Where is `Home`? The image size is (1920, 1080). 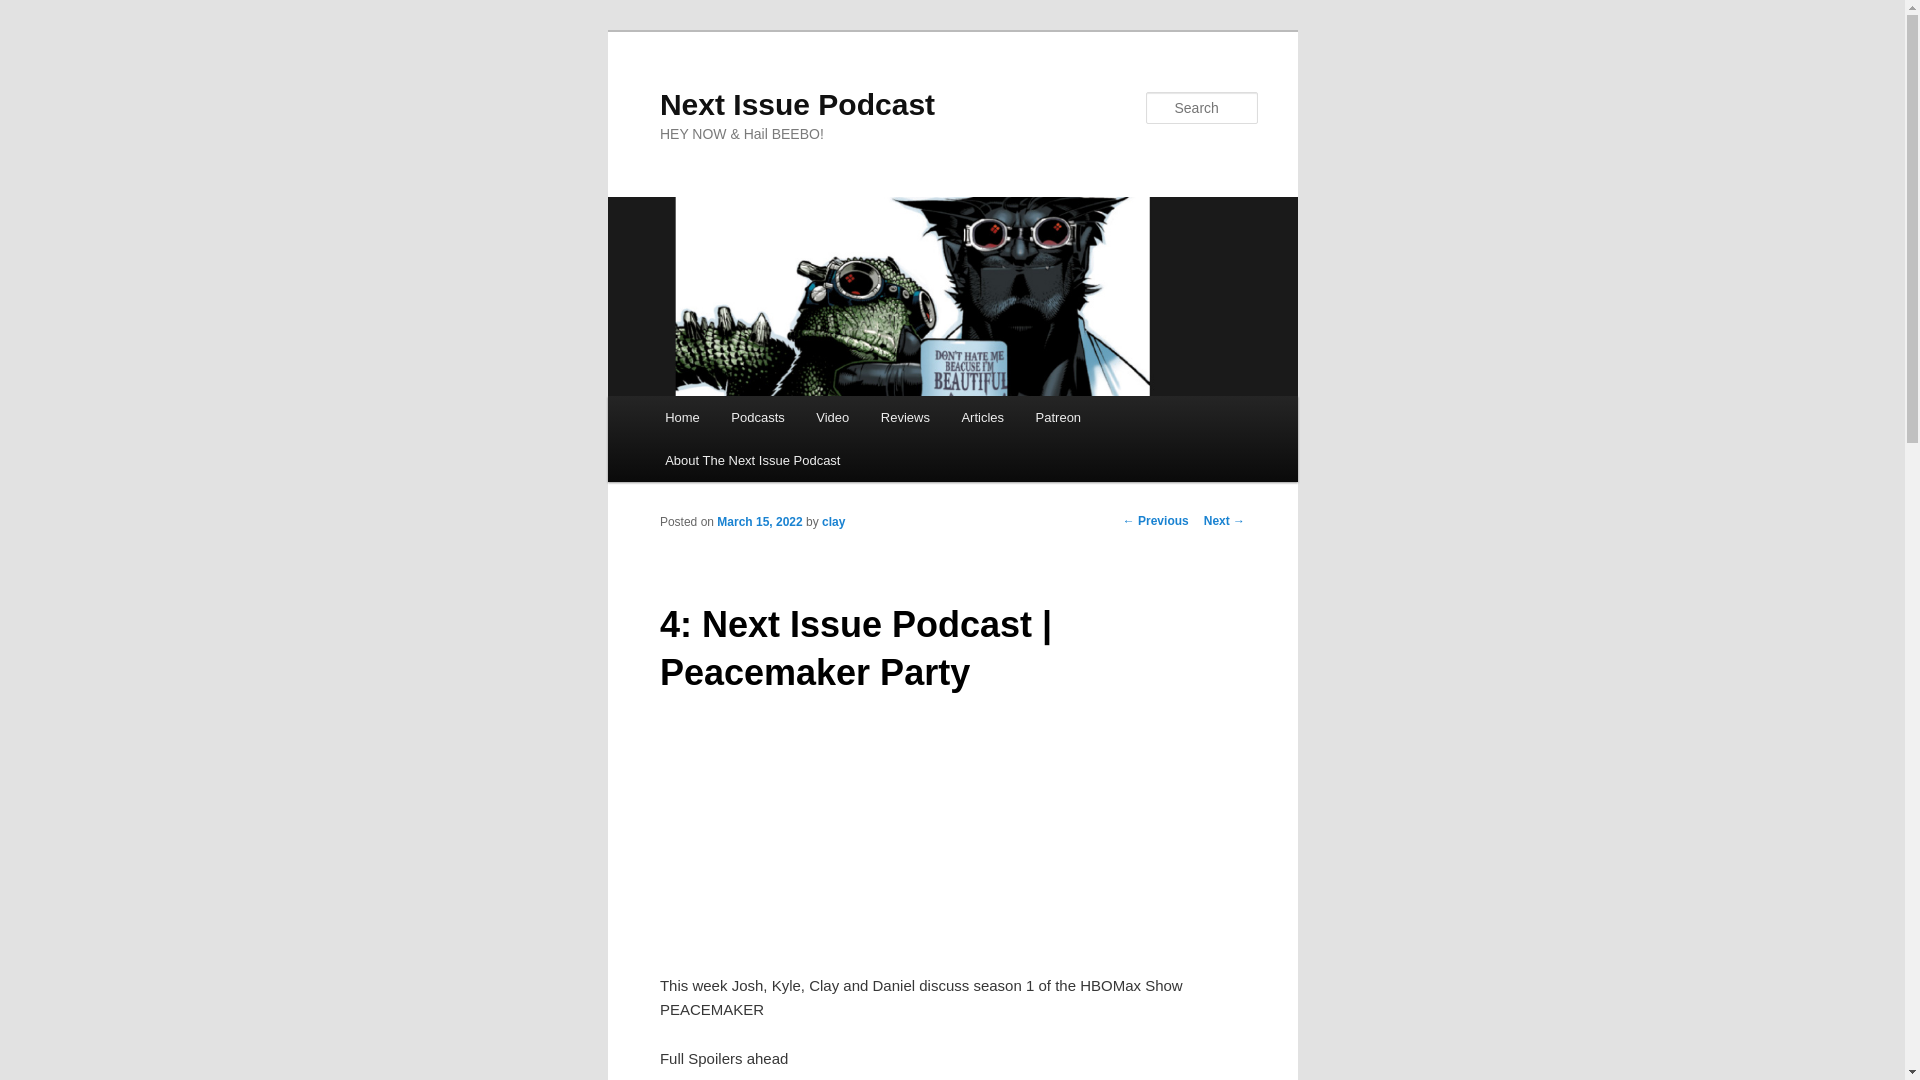
Home is located at coordinates (681, 417).